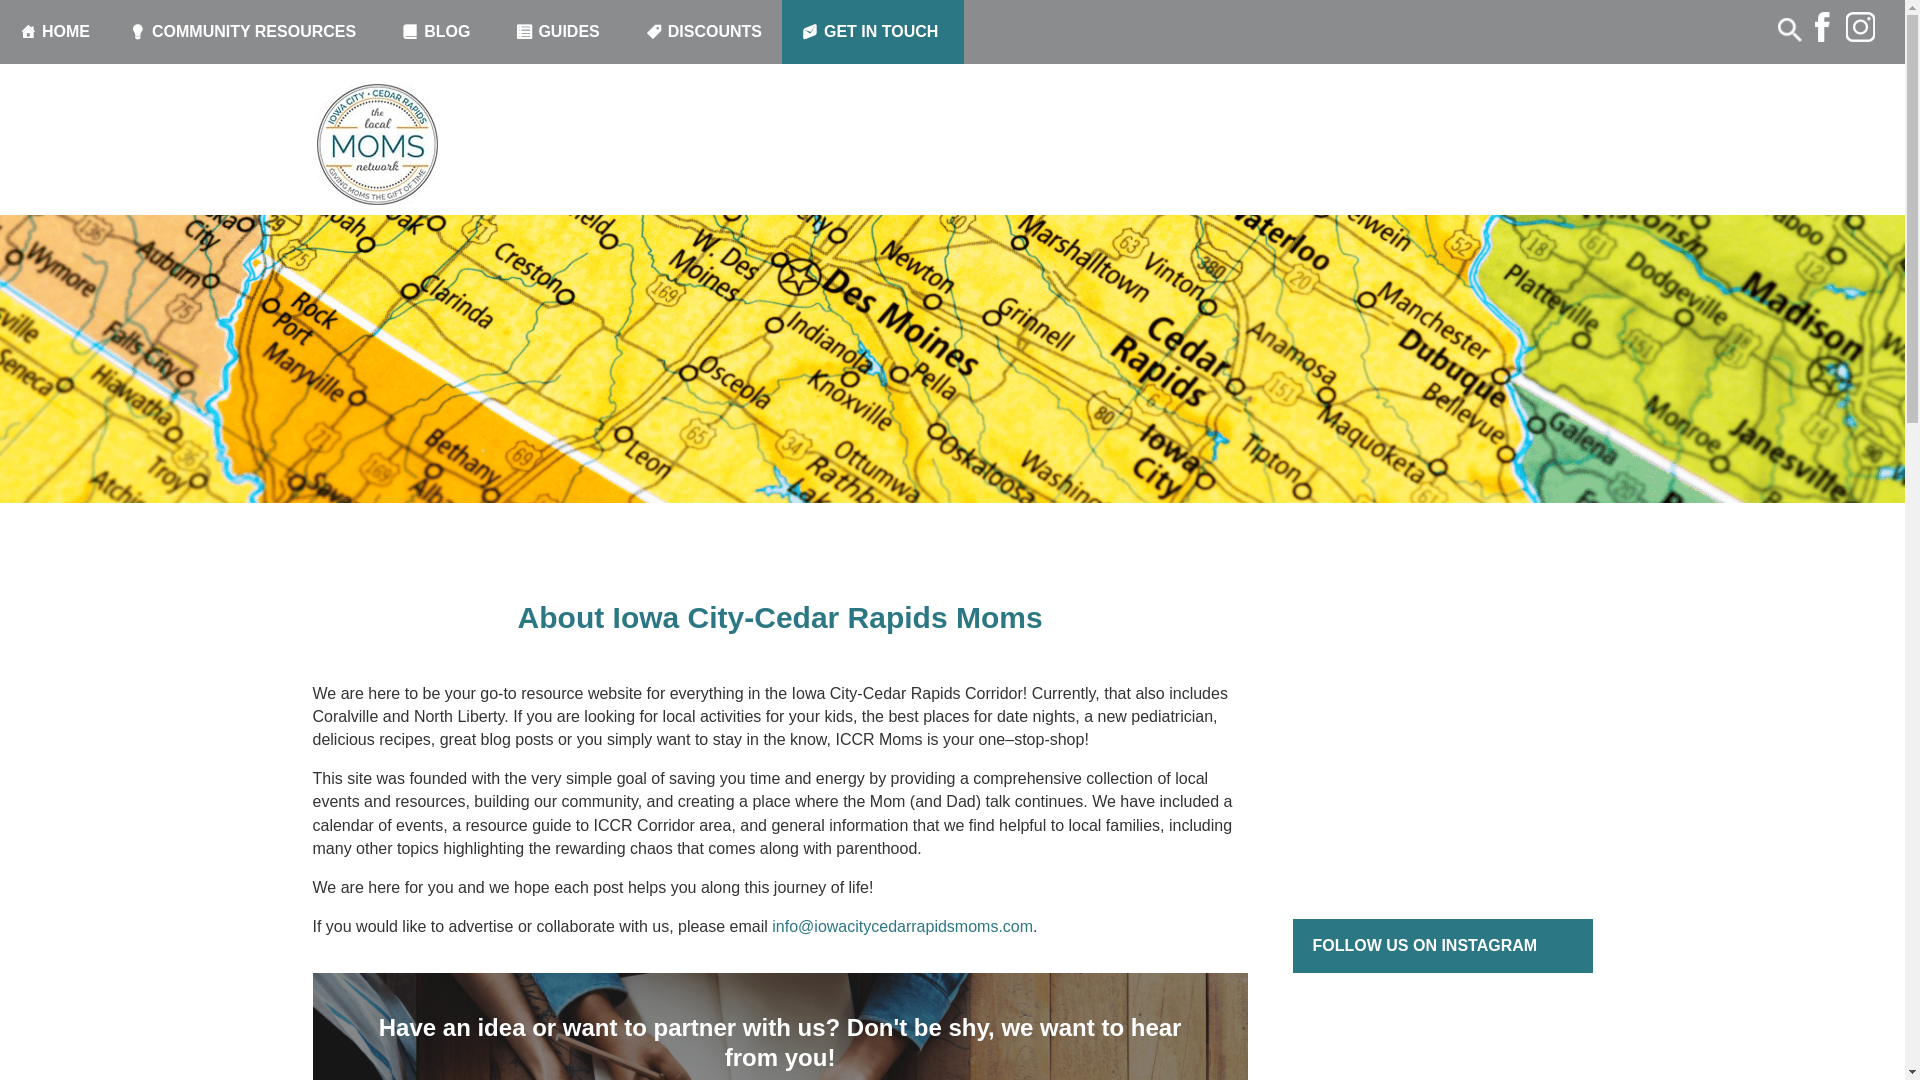  I want to click on HOME, so click(54, 32).